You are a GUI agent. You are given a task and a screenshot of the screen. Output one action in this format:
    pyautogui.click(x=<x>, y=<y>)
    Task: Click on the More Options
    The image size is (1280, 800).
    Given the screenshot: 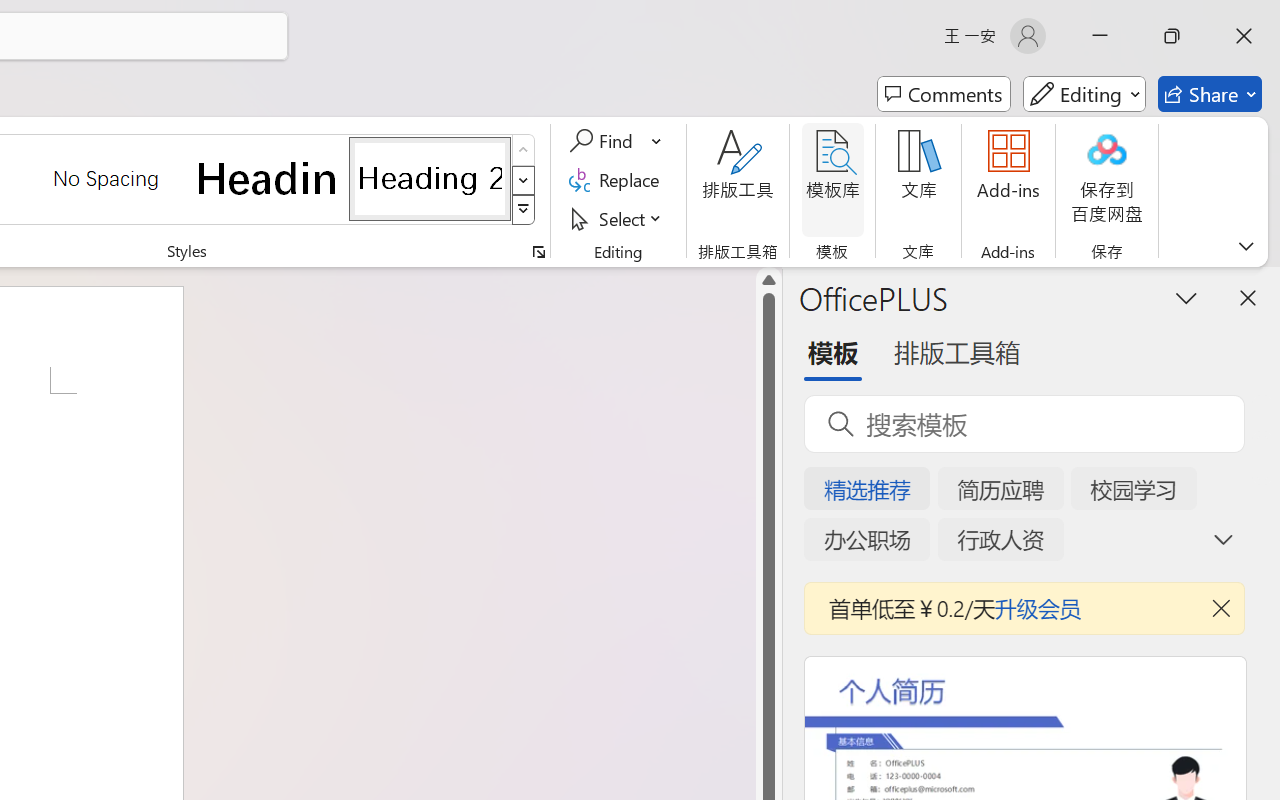 What is the action you would take?
    pyautogui.click(x=658, y=141)
    